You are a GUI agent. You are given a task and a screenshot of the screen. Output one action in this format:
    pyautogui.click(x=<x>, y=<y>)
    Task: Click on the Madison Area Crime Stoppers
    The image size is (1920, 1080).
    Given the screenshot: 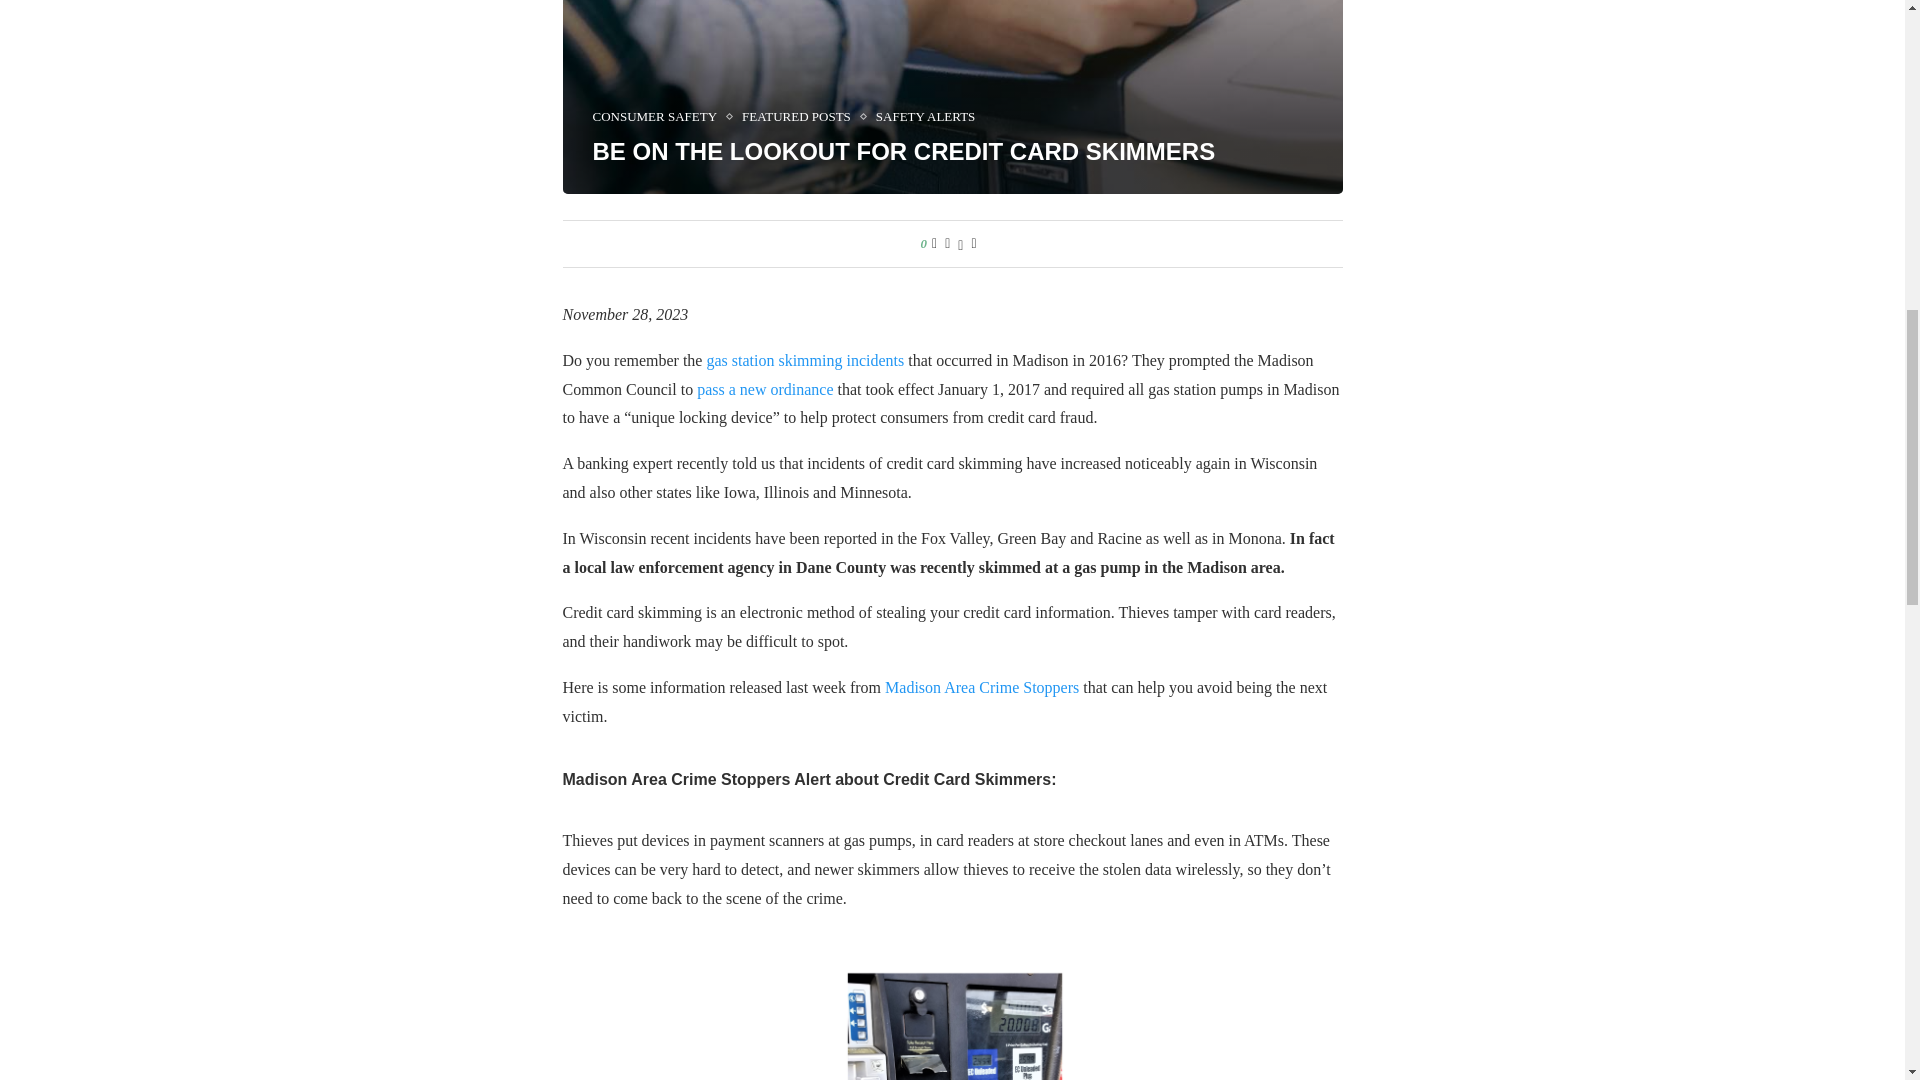 What is the action you would take?
    pyautogui.click(x=982, y=687)
    